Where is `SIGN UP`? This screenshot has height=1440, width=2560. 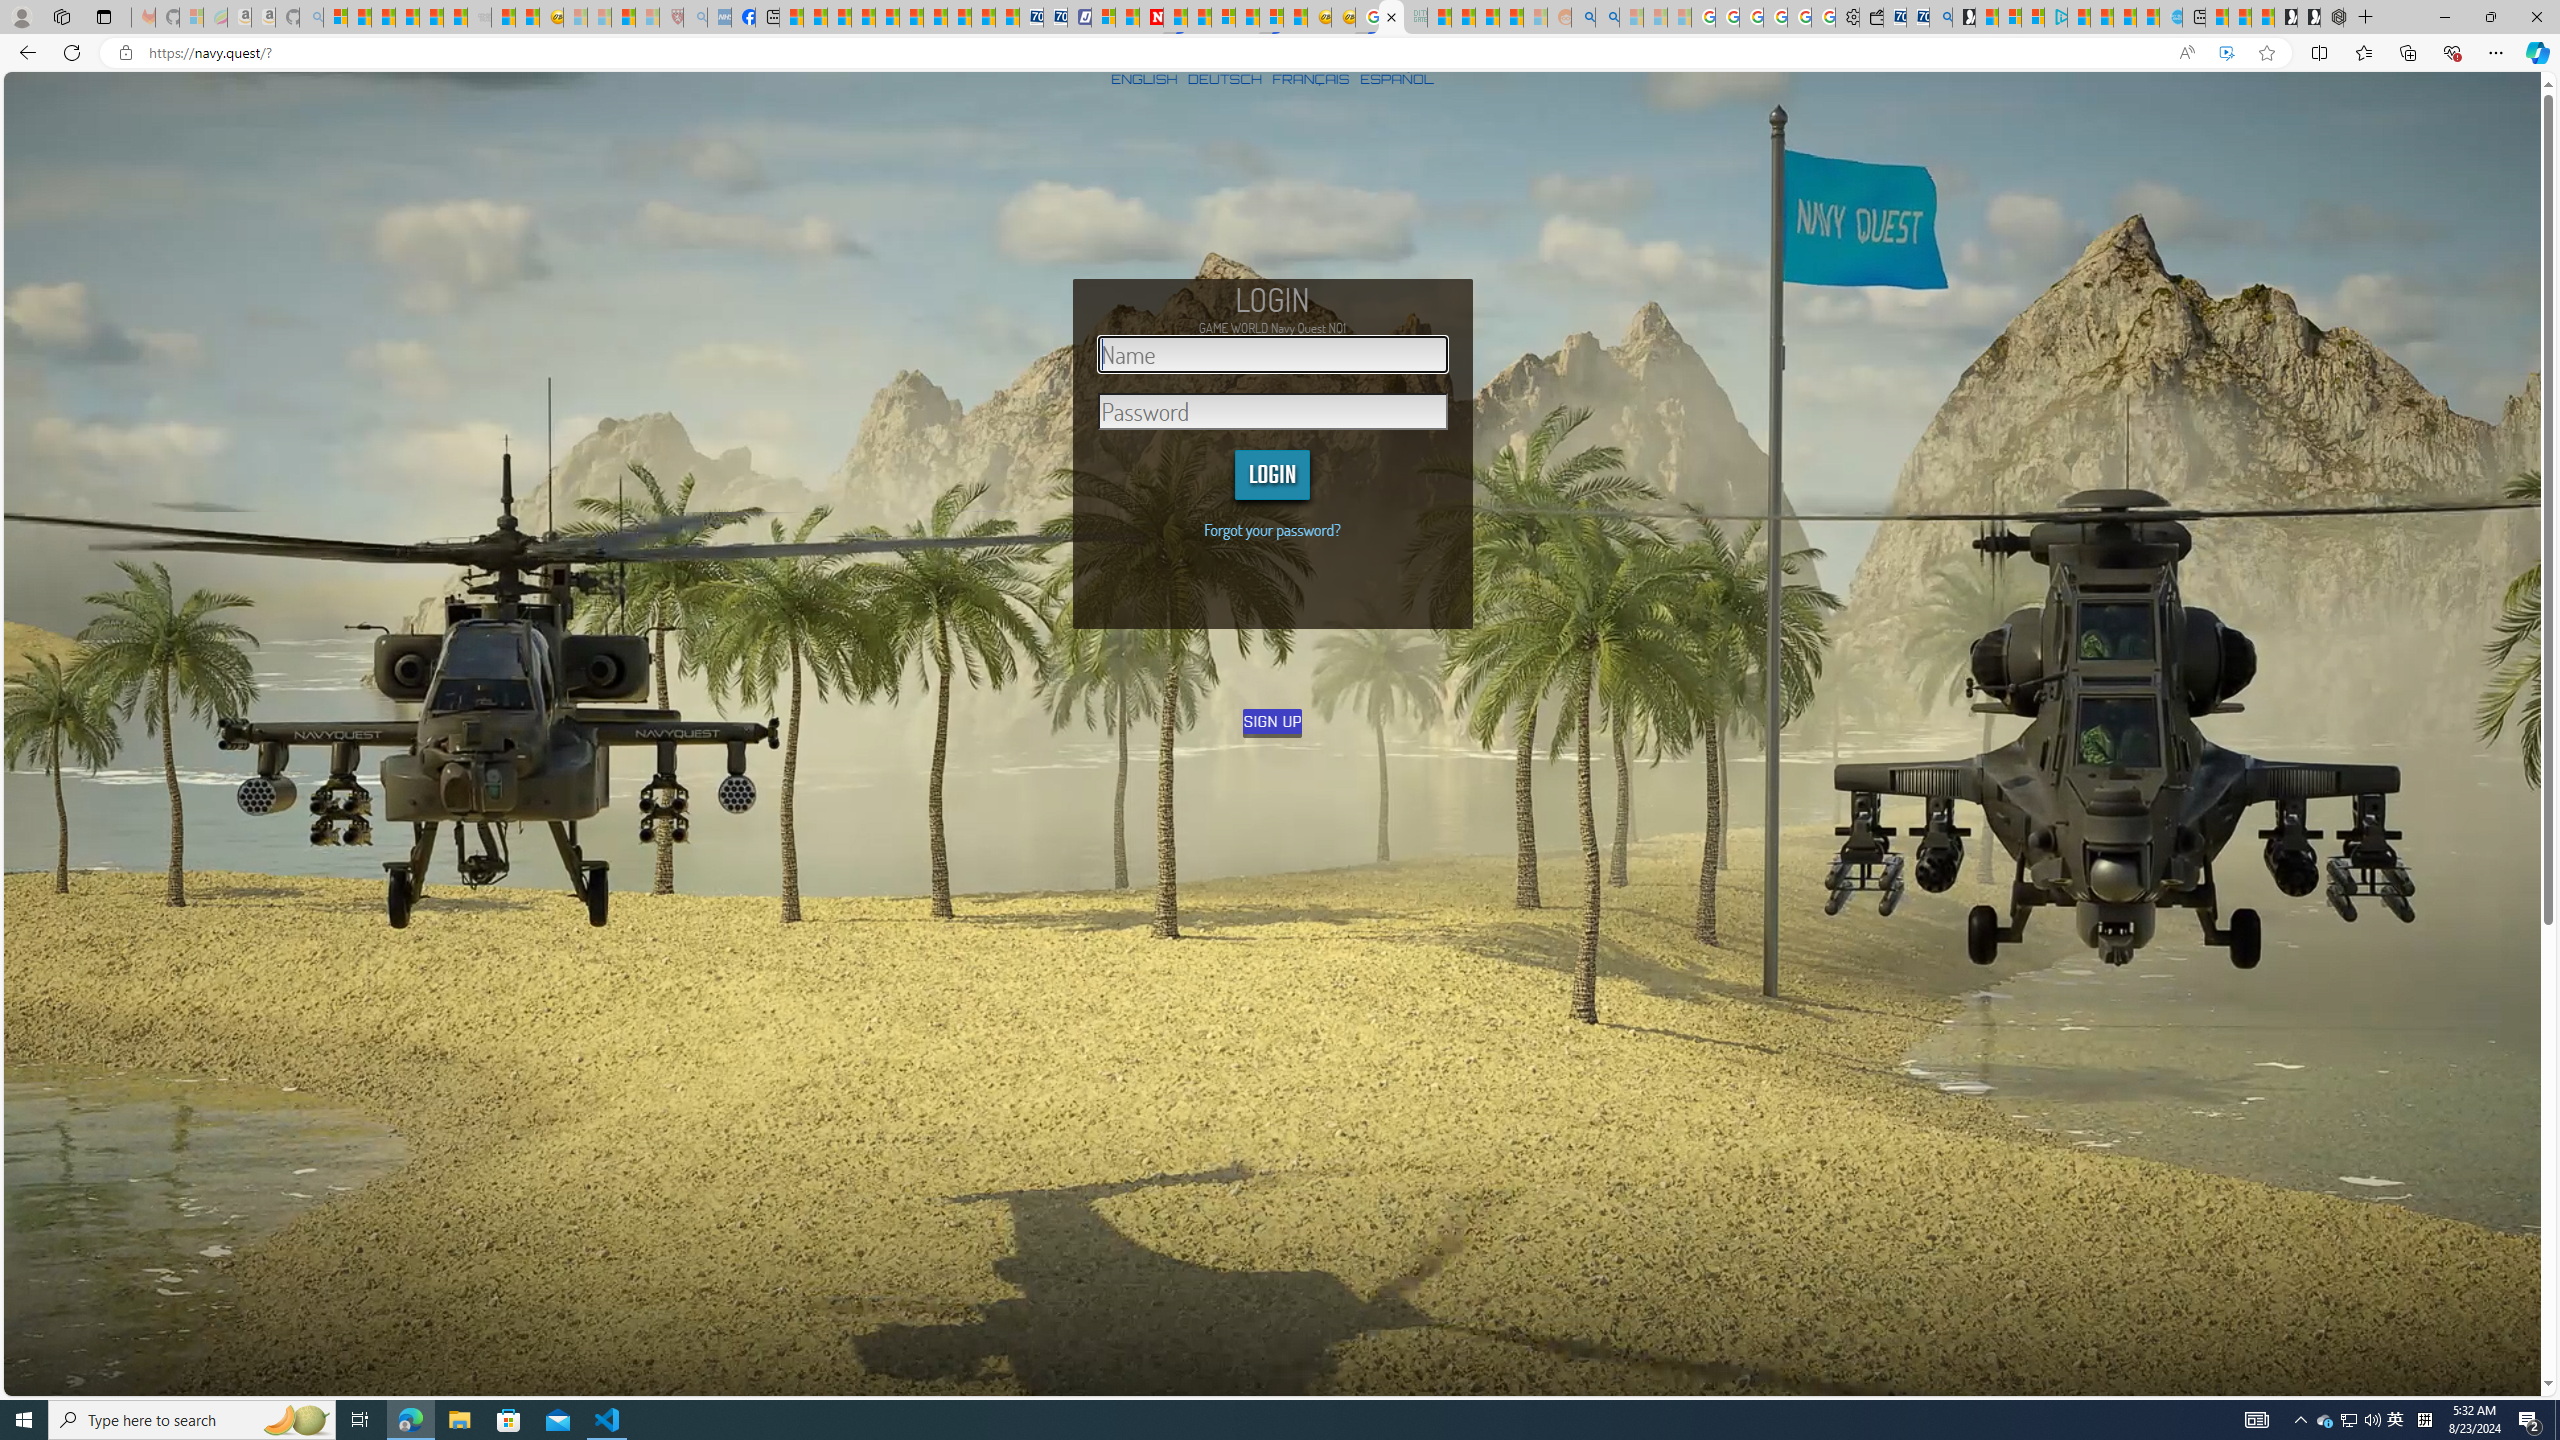
SIGN UP is located at coordinates (1274, 721).